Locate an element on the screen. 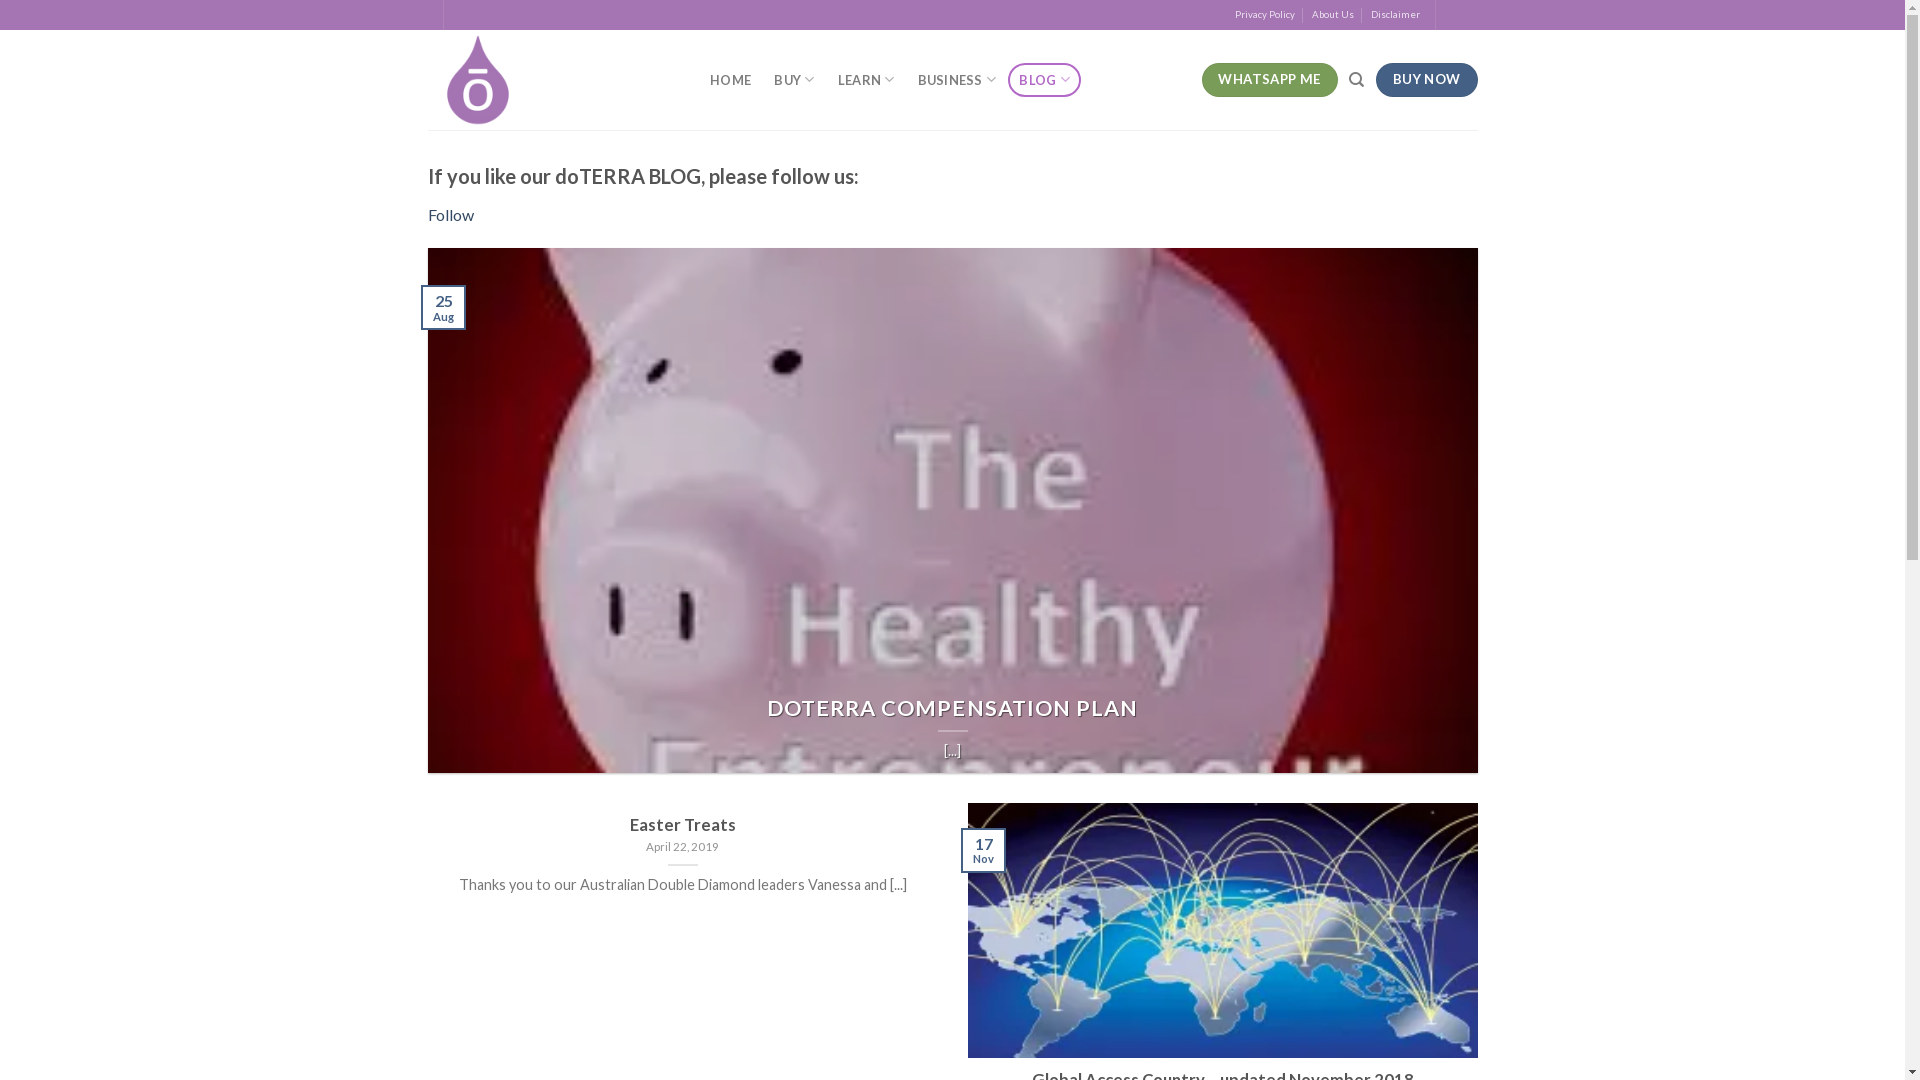  LEARN is located at coordinates (866, 80).